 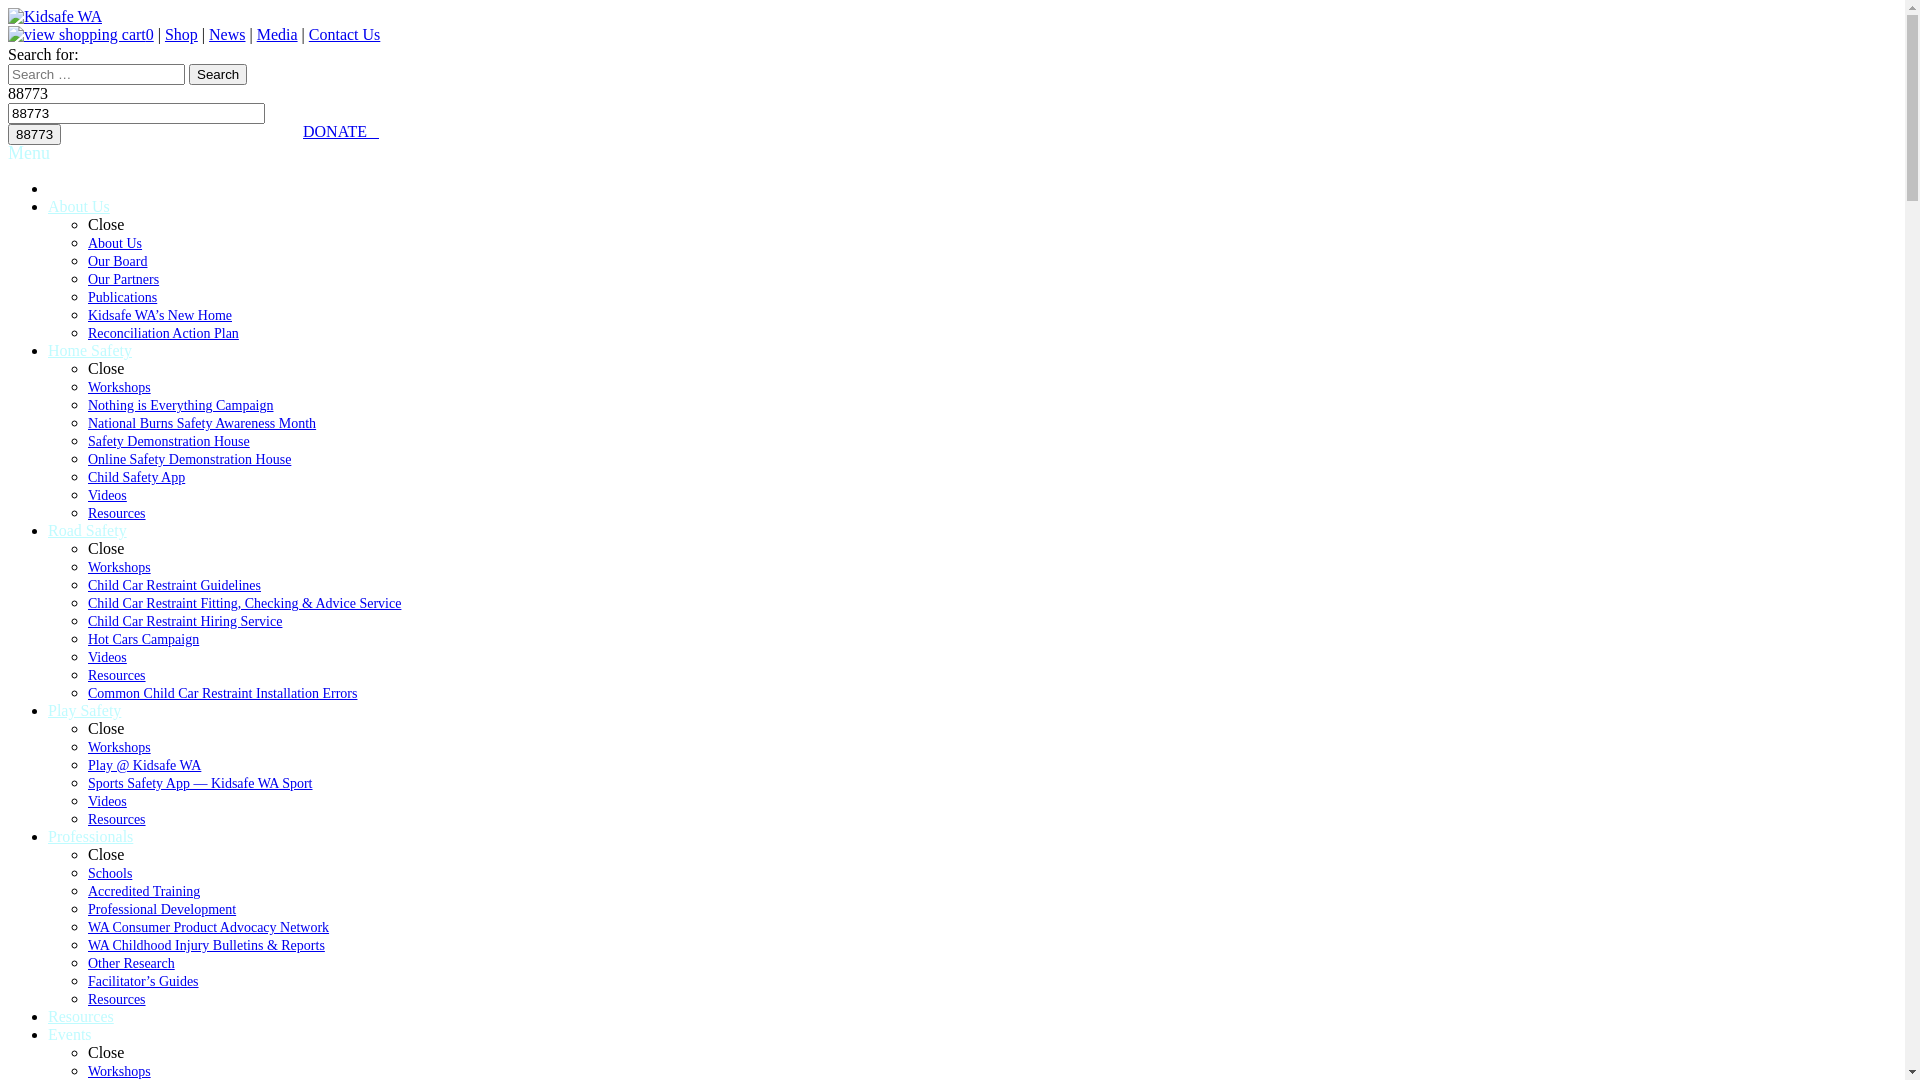 I want to click on Videos, so click(x=108, y=802).